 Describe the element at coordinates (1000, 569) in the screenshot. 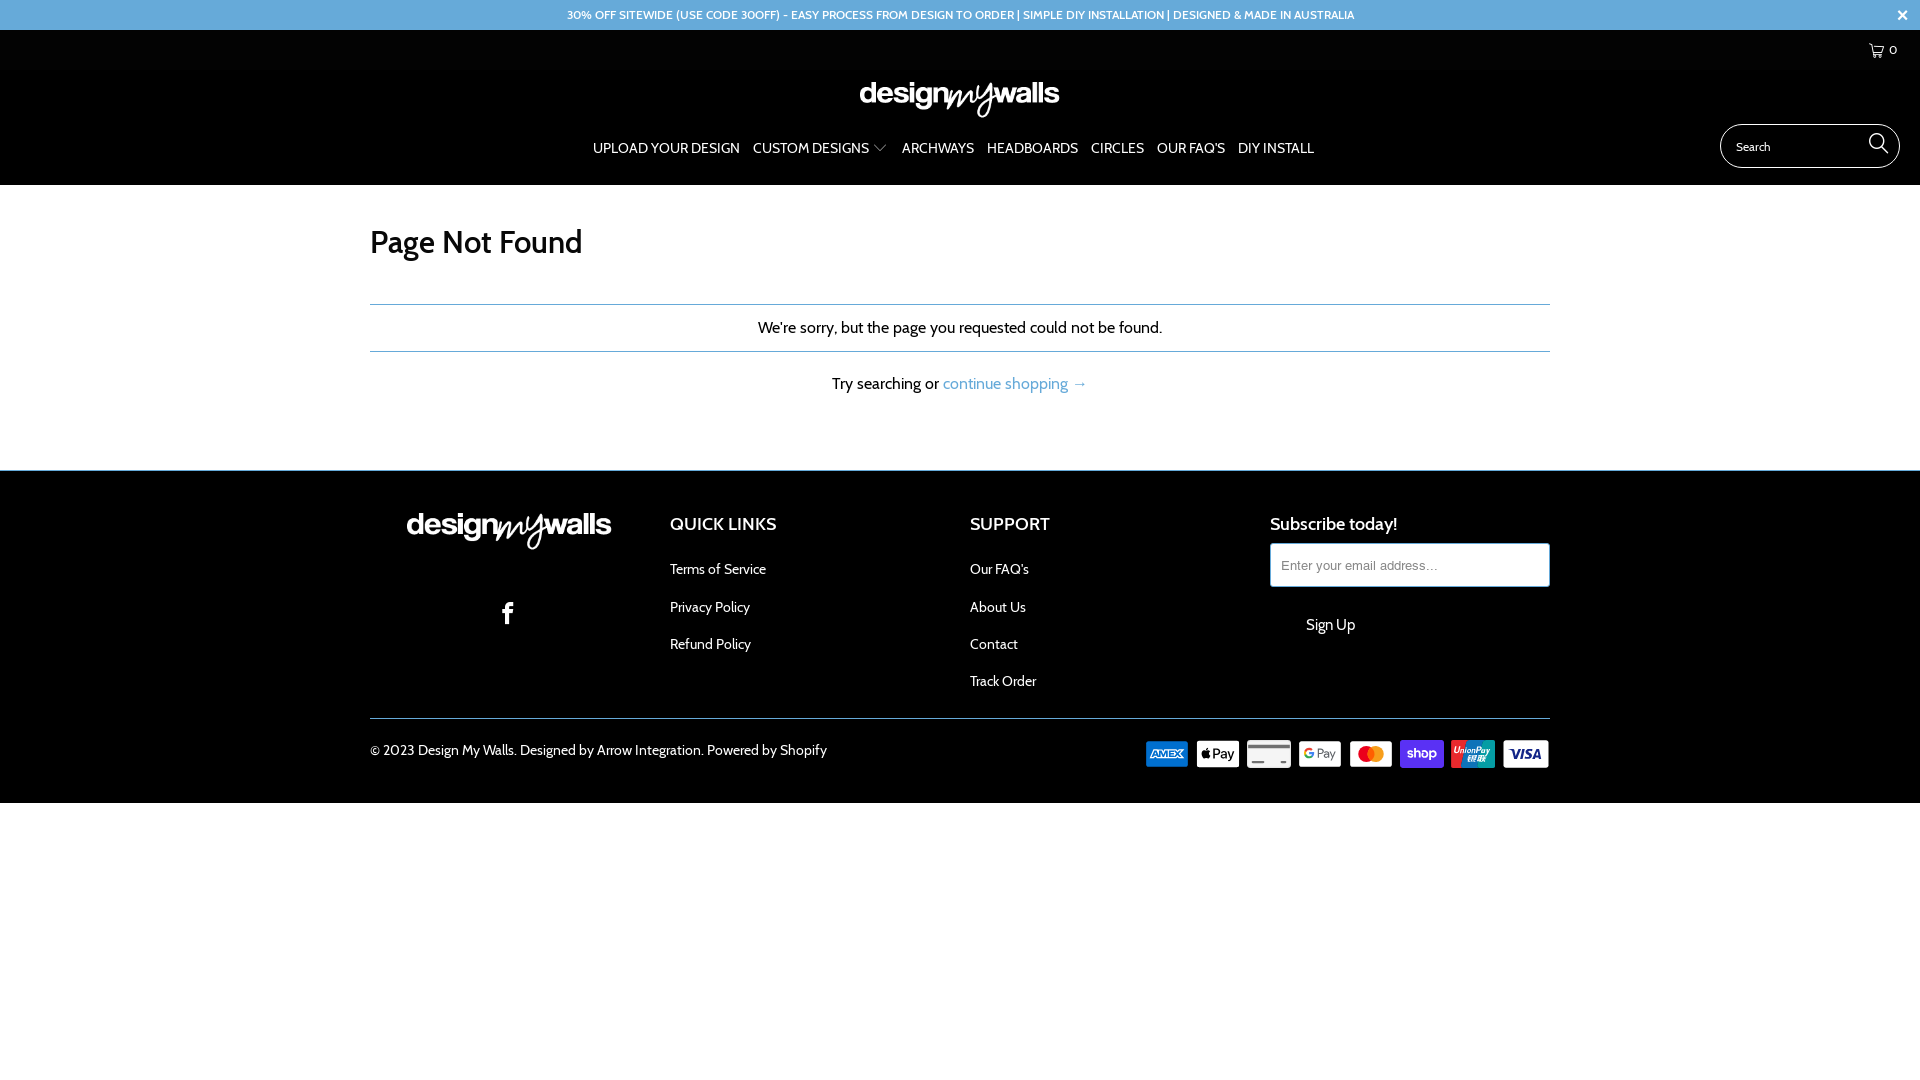

I see `Our FAQ's` at that location.